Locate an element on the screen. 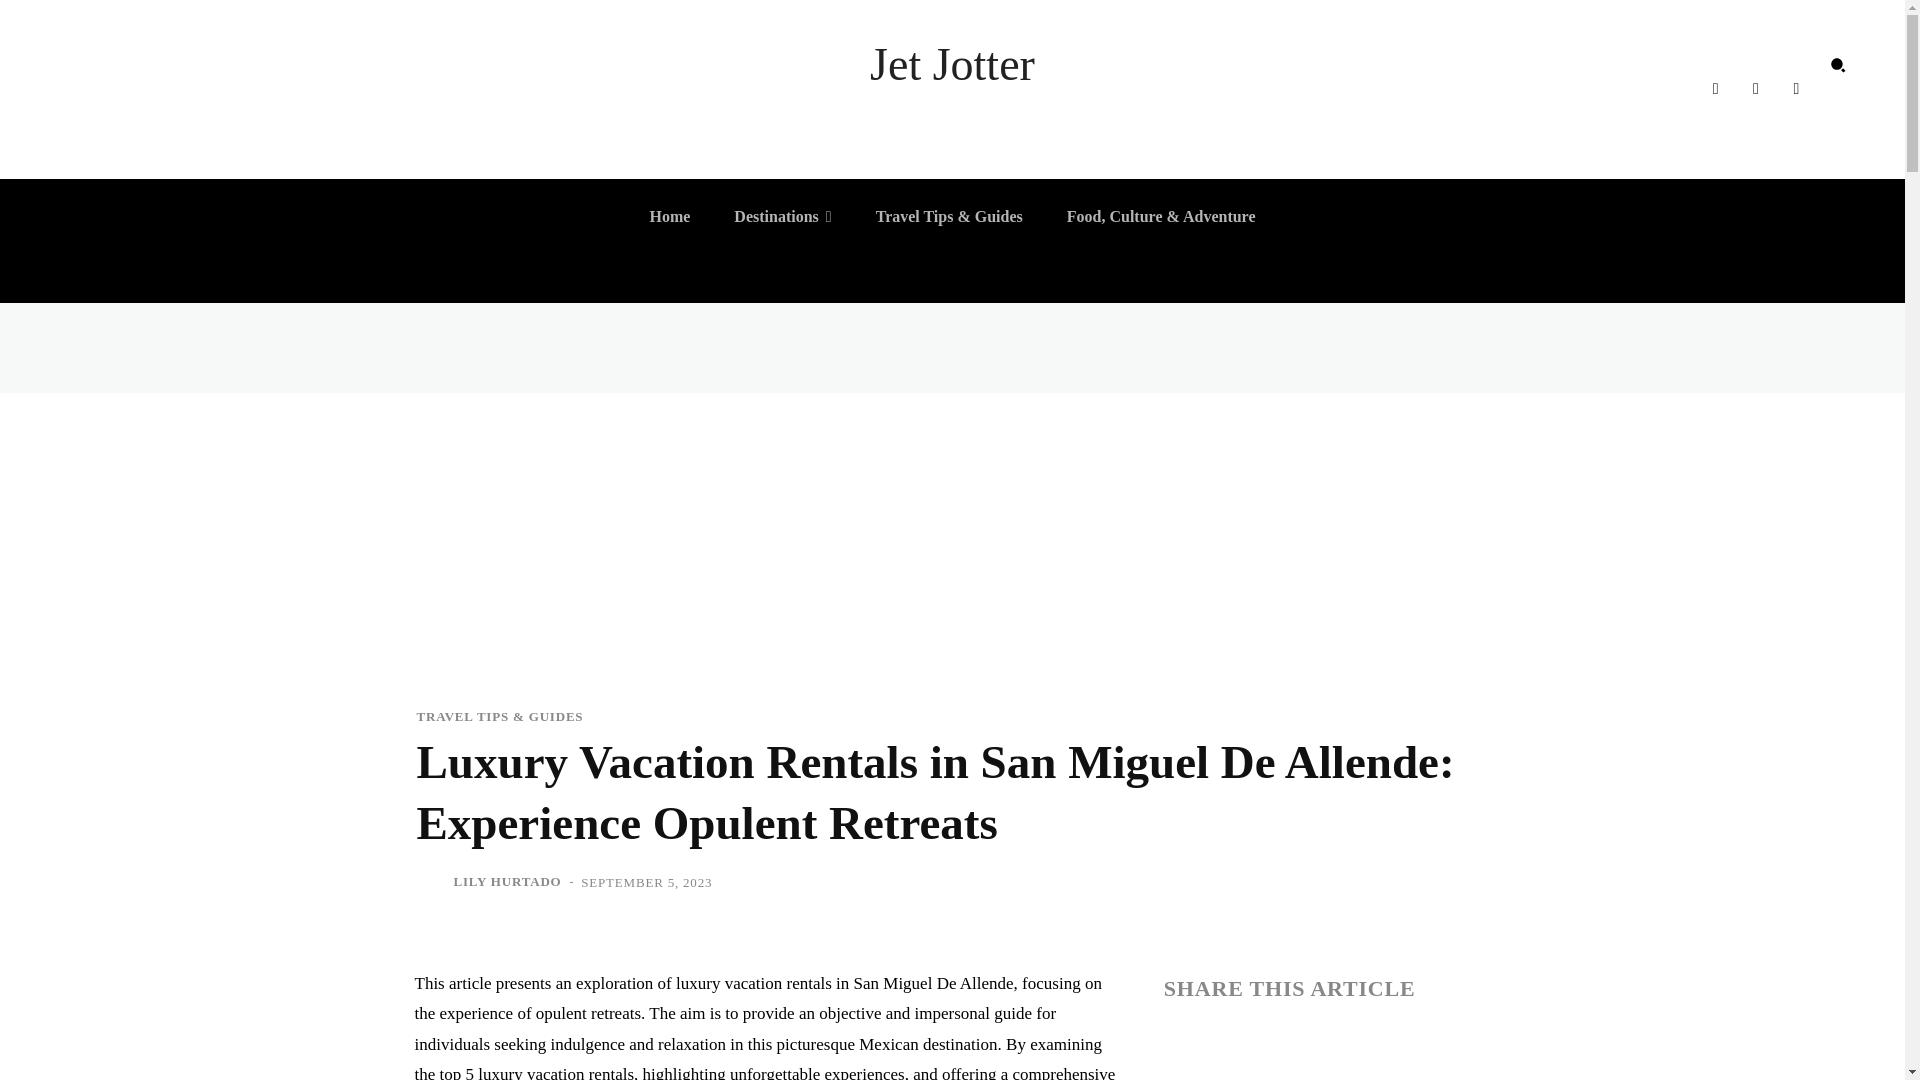 The image size is (1920, 1080). Jet Jotter is located at coordinates (952, 64).